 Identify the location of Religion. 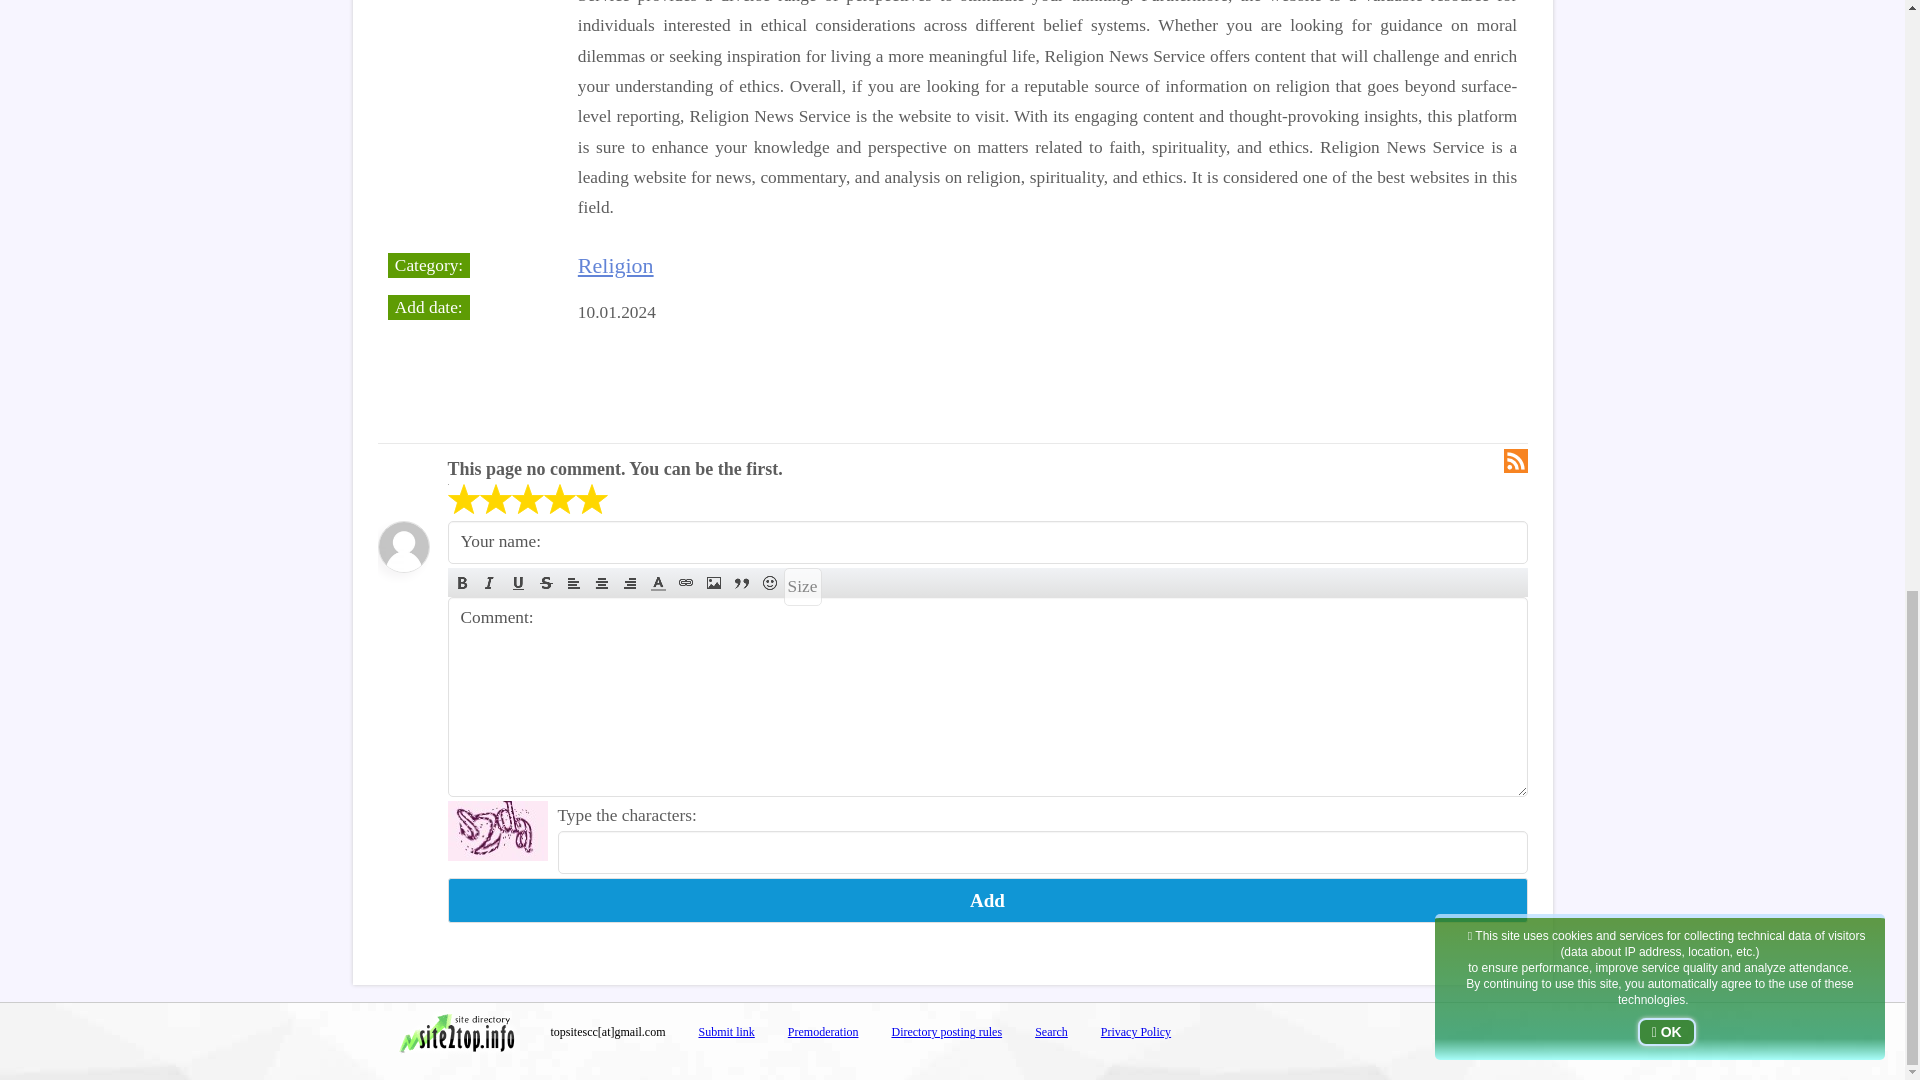
(616, 264).